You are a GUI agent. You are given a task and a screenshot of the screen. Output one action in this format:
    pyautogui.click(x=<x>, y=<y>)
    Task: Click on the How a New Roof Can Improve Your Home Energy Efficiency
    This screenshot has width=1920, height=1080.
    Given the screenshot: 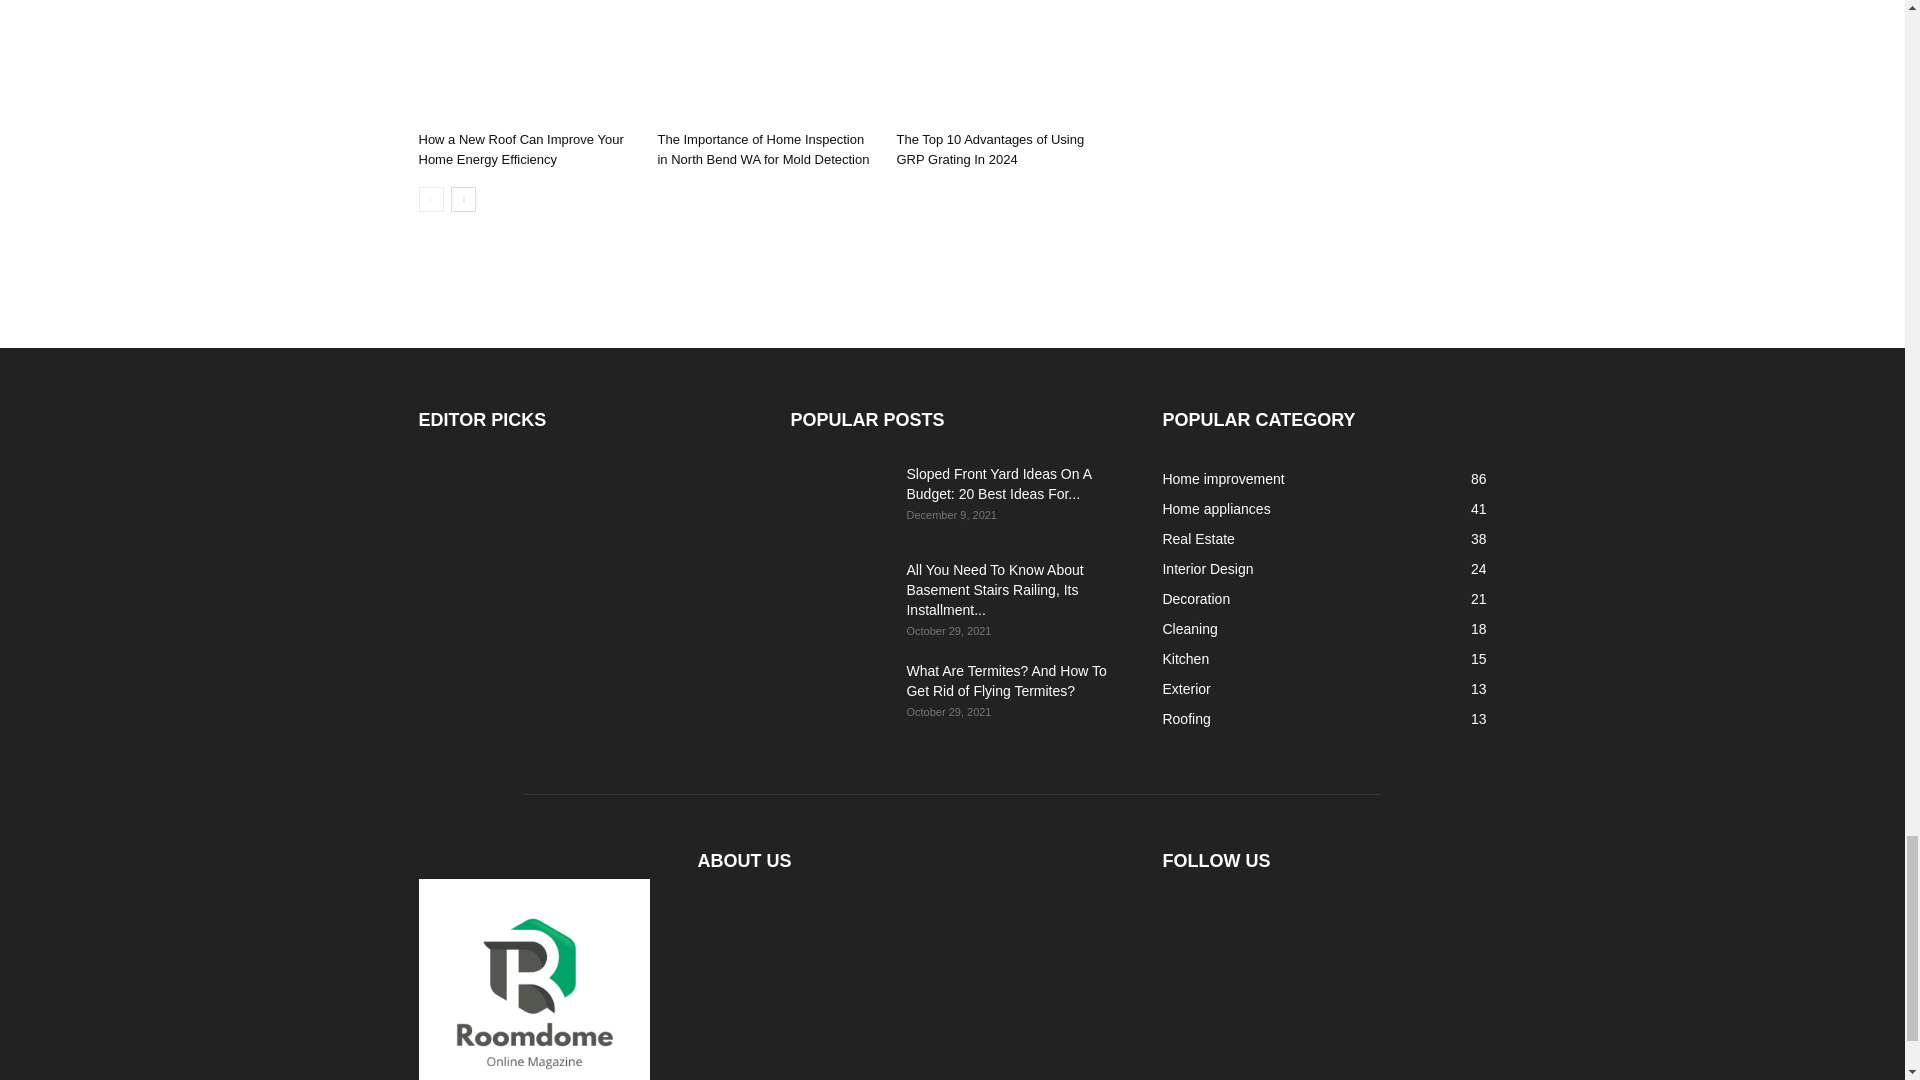 What is the action you would take?
    pyautogui.click(x=526, y=62)
    